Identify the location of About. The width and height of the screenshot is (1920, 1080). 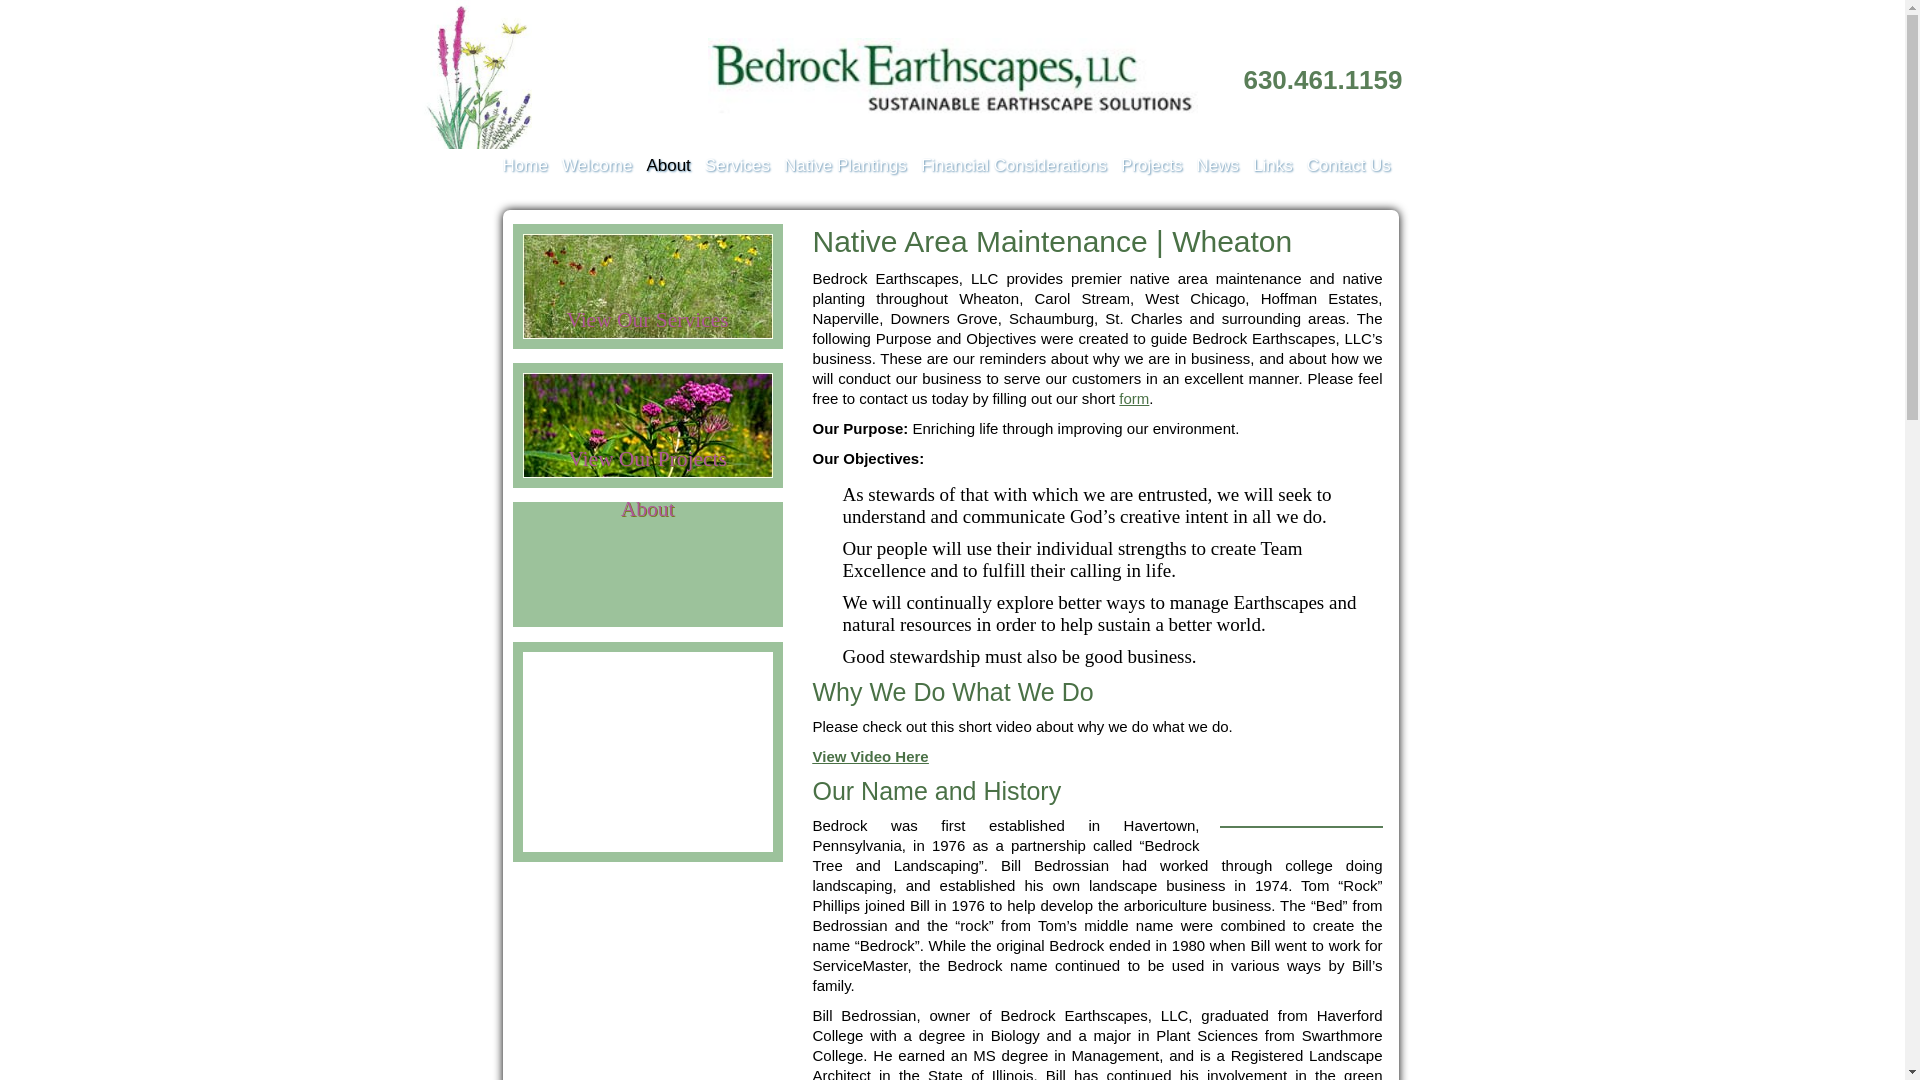
(646, 508).